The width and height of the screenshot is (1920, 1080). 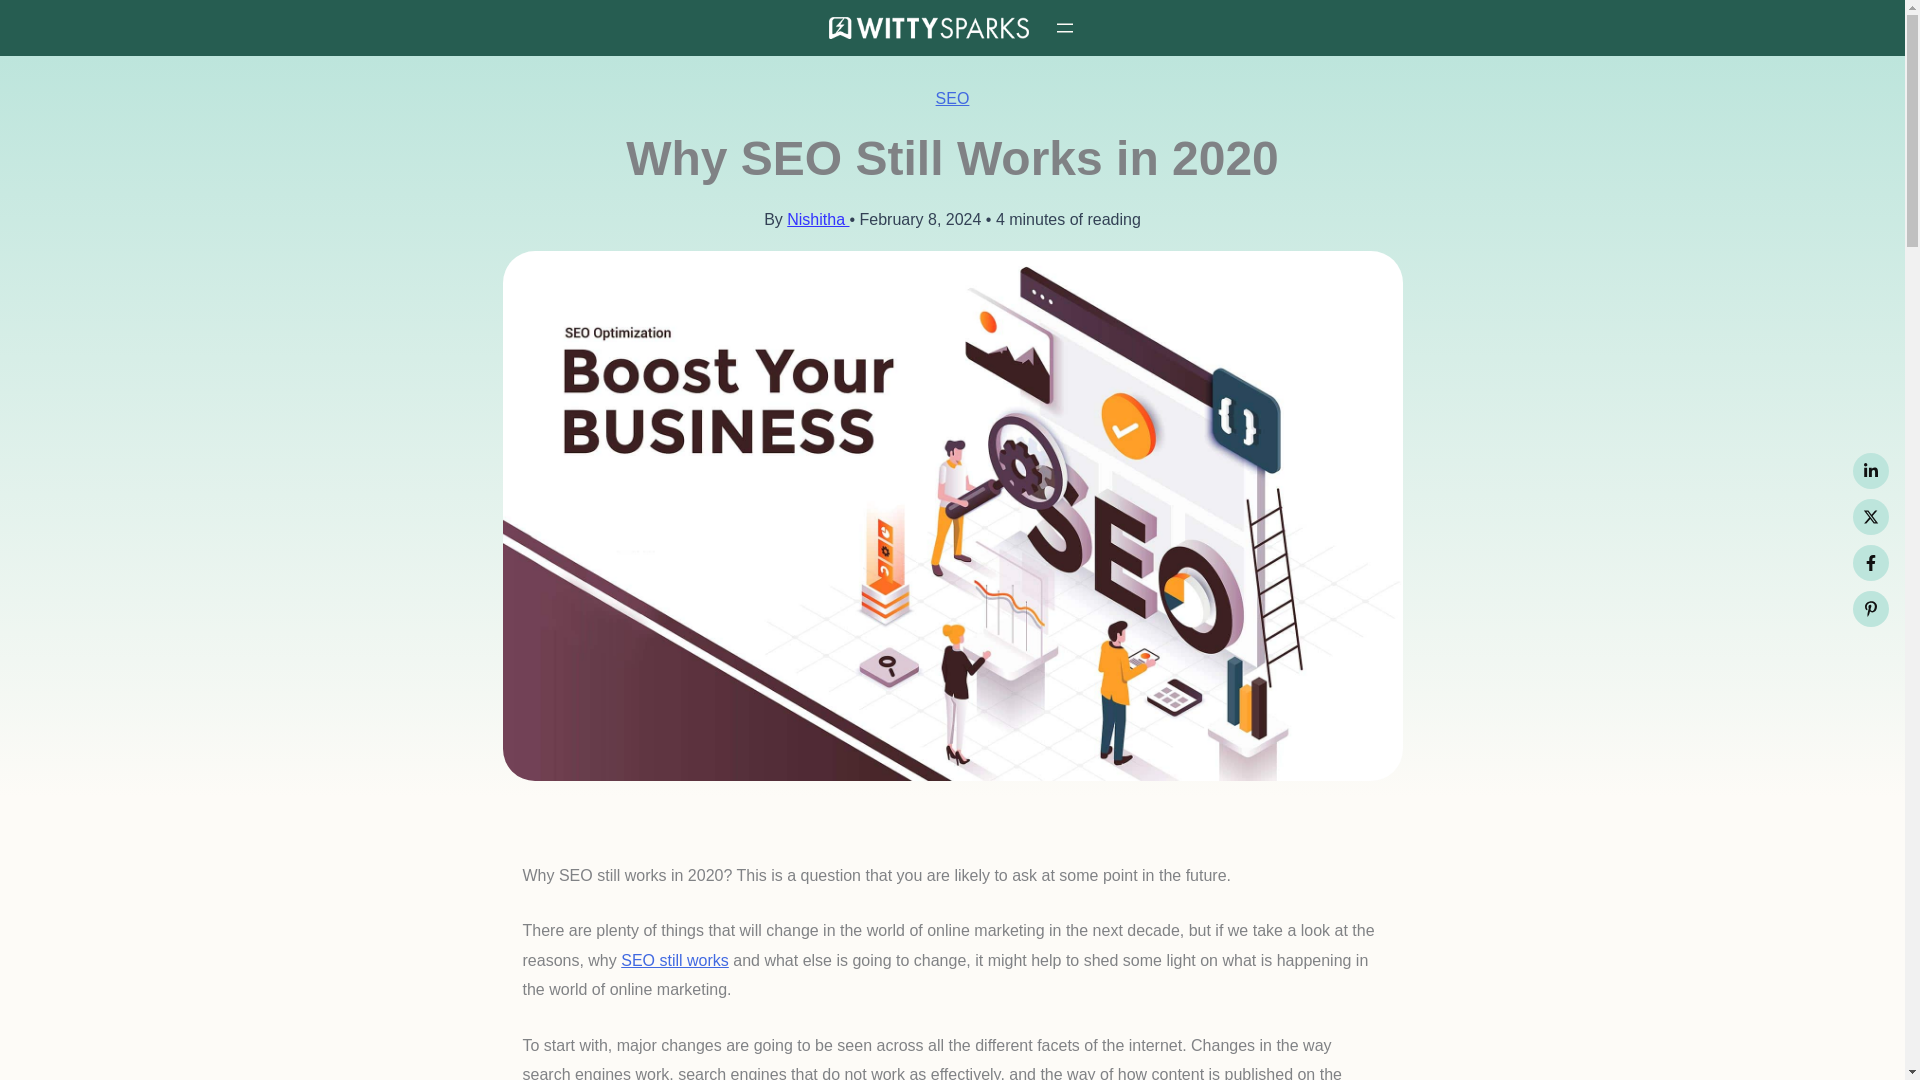 I want to click on SEO, so click(x=952, y=98).